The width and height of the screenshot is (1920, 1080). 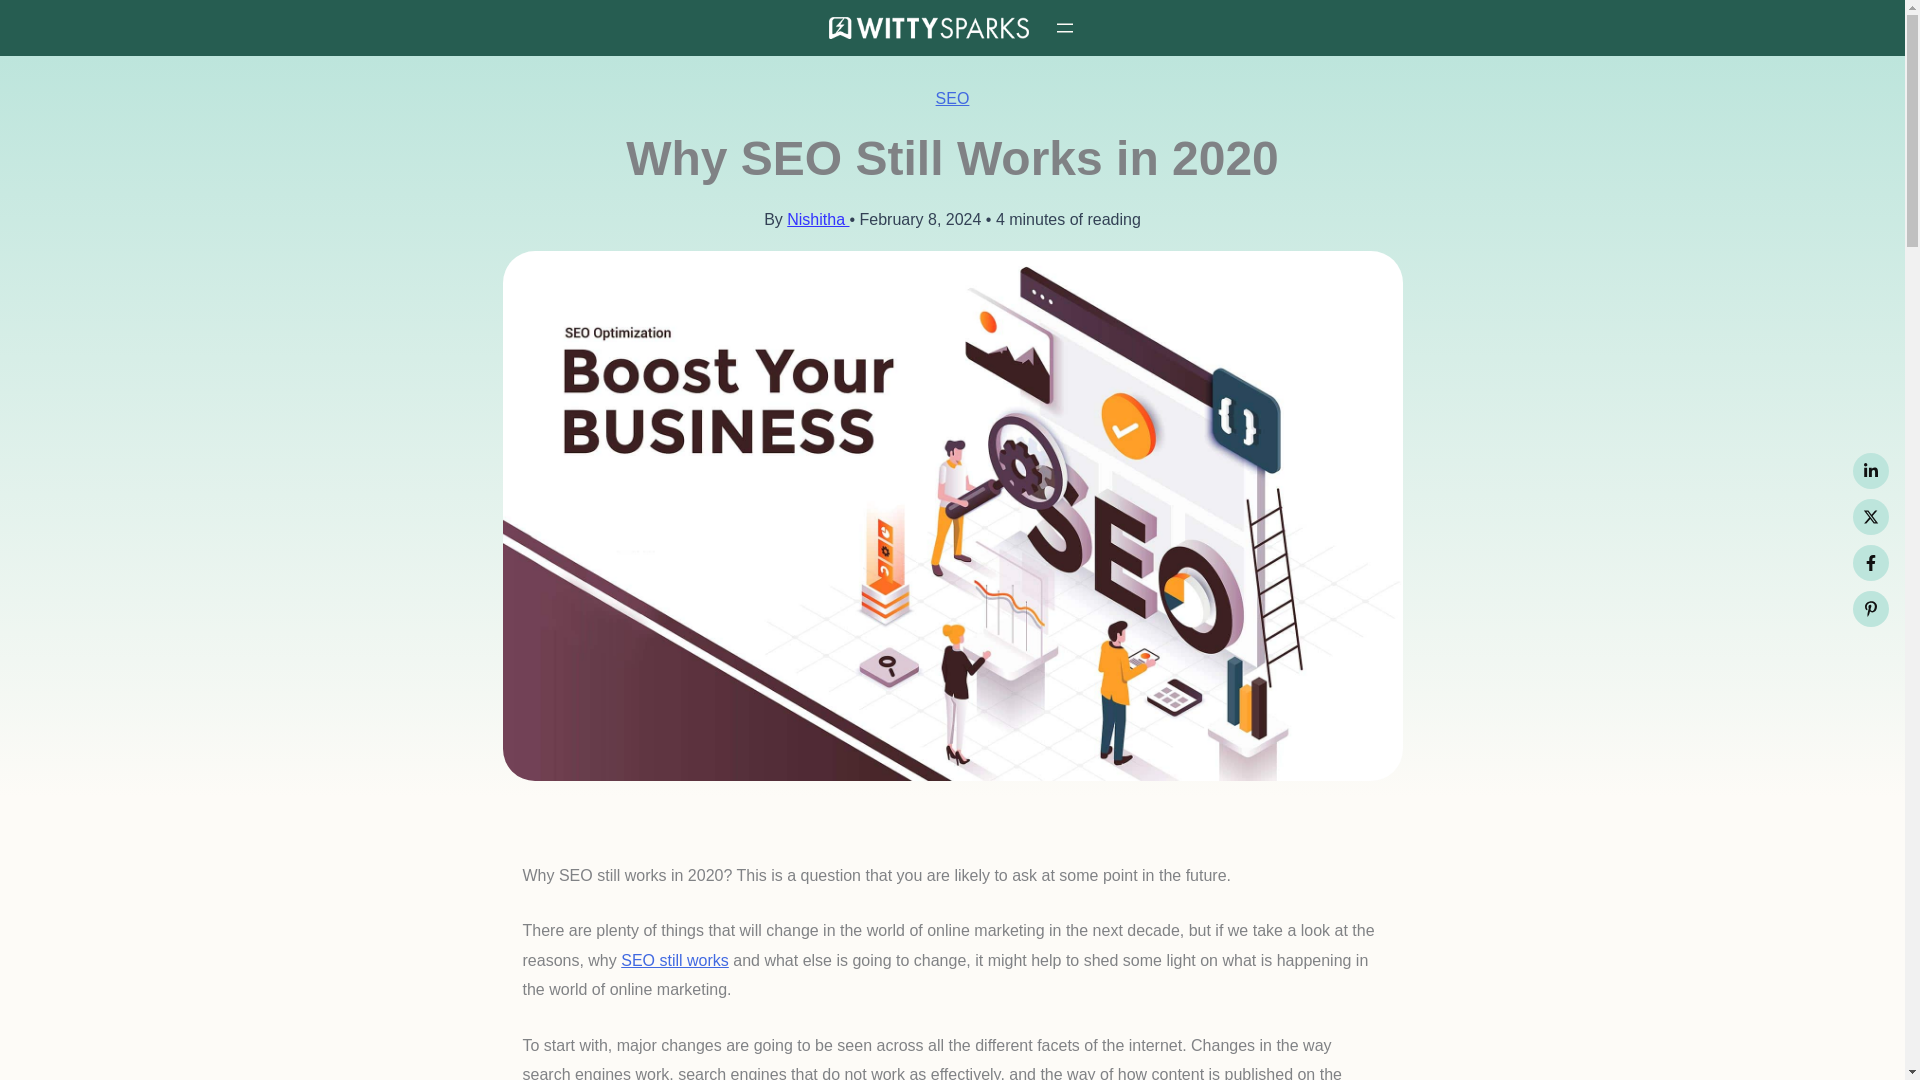 I want to click on SEO, so click(x=952, y=98).